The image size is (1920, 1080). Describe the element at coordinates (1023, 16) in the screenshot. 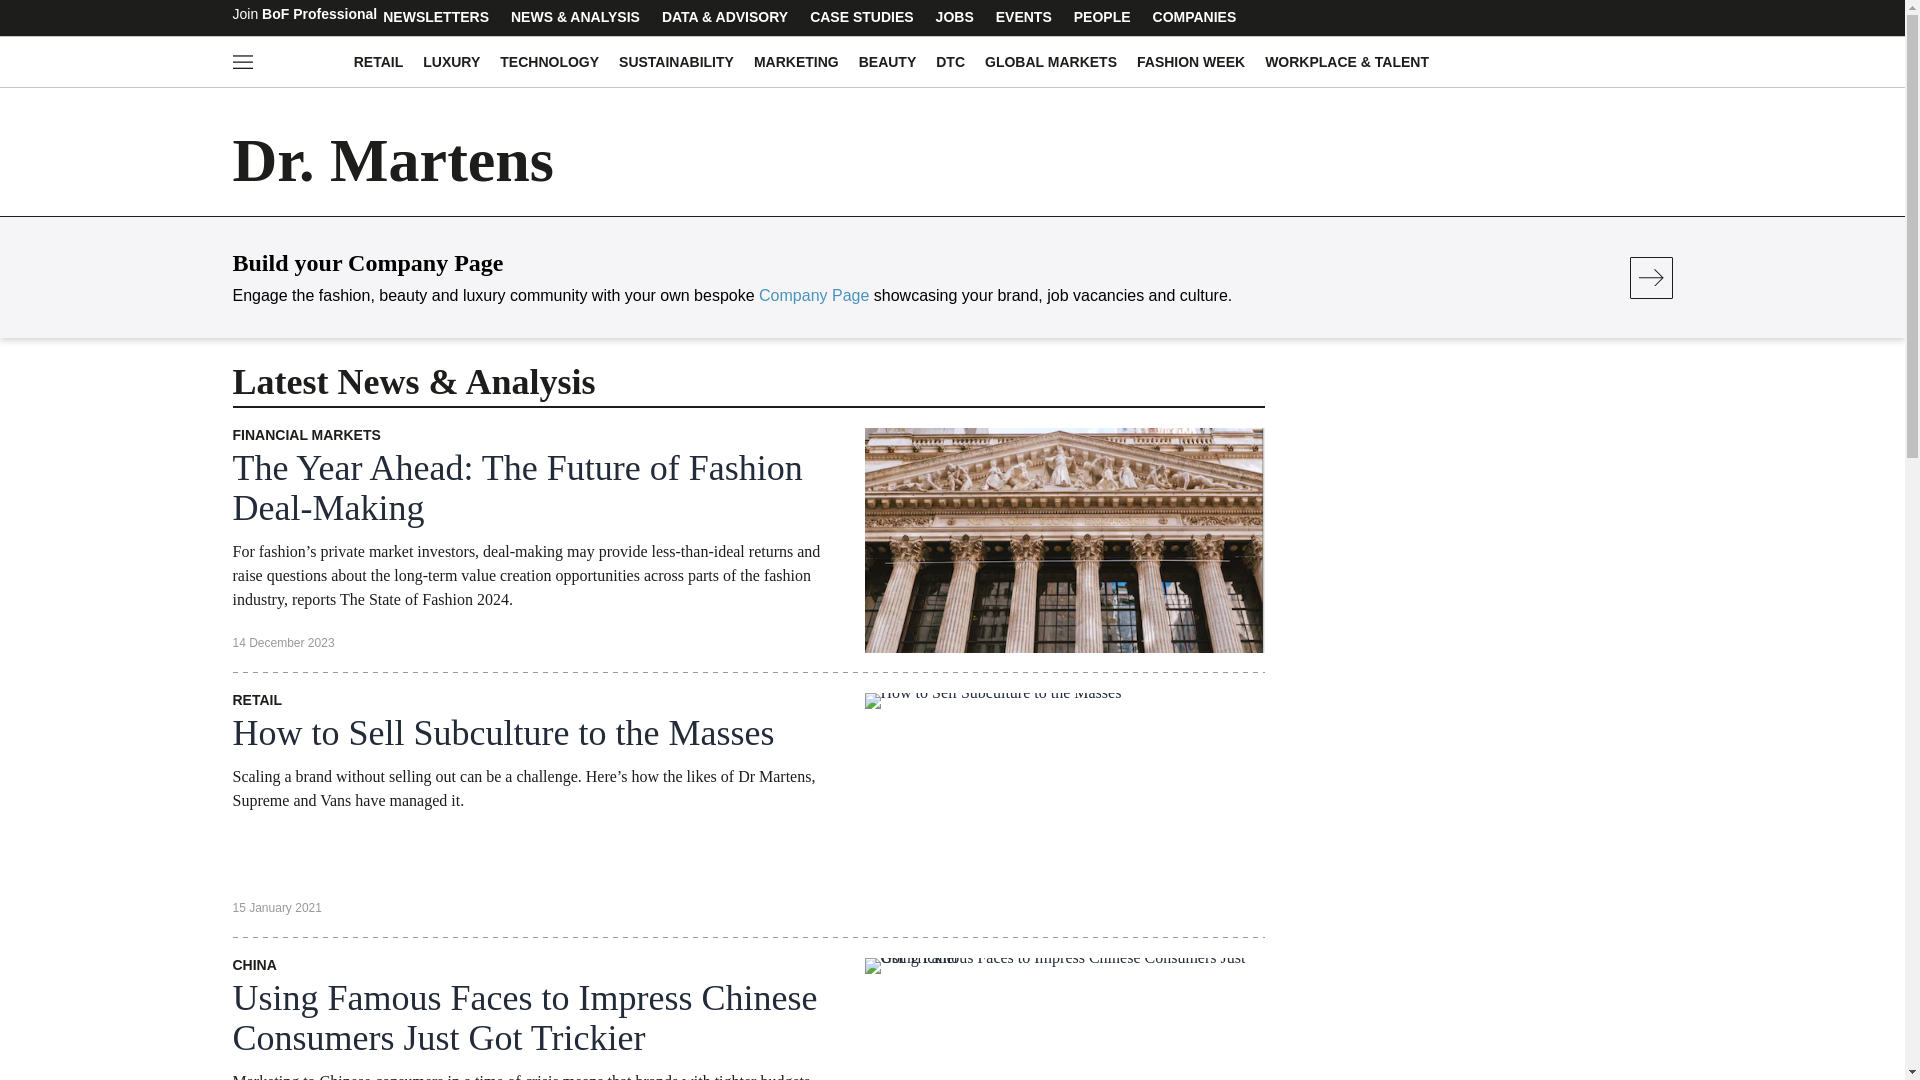

I see `EVENTS` at that location.